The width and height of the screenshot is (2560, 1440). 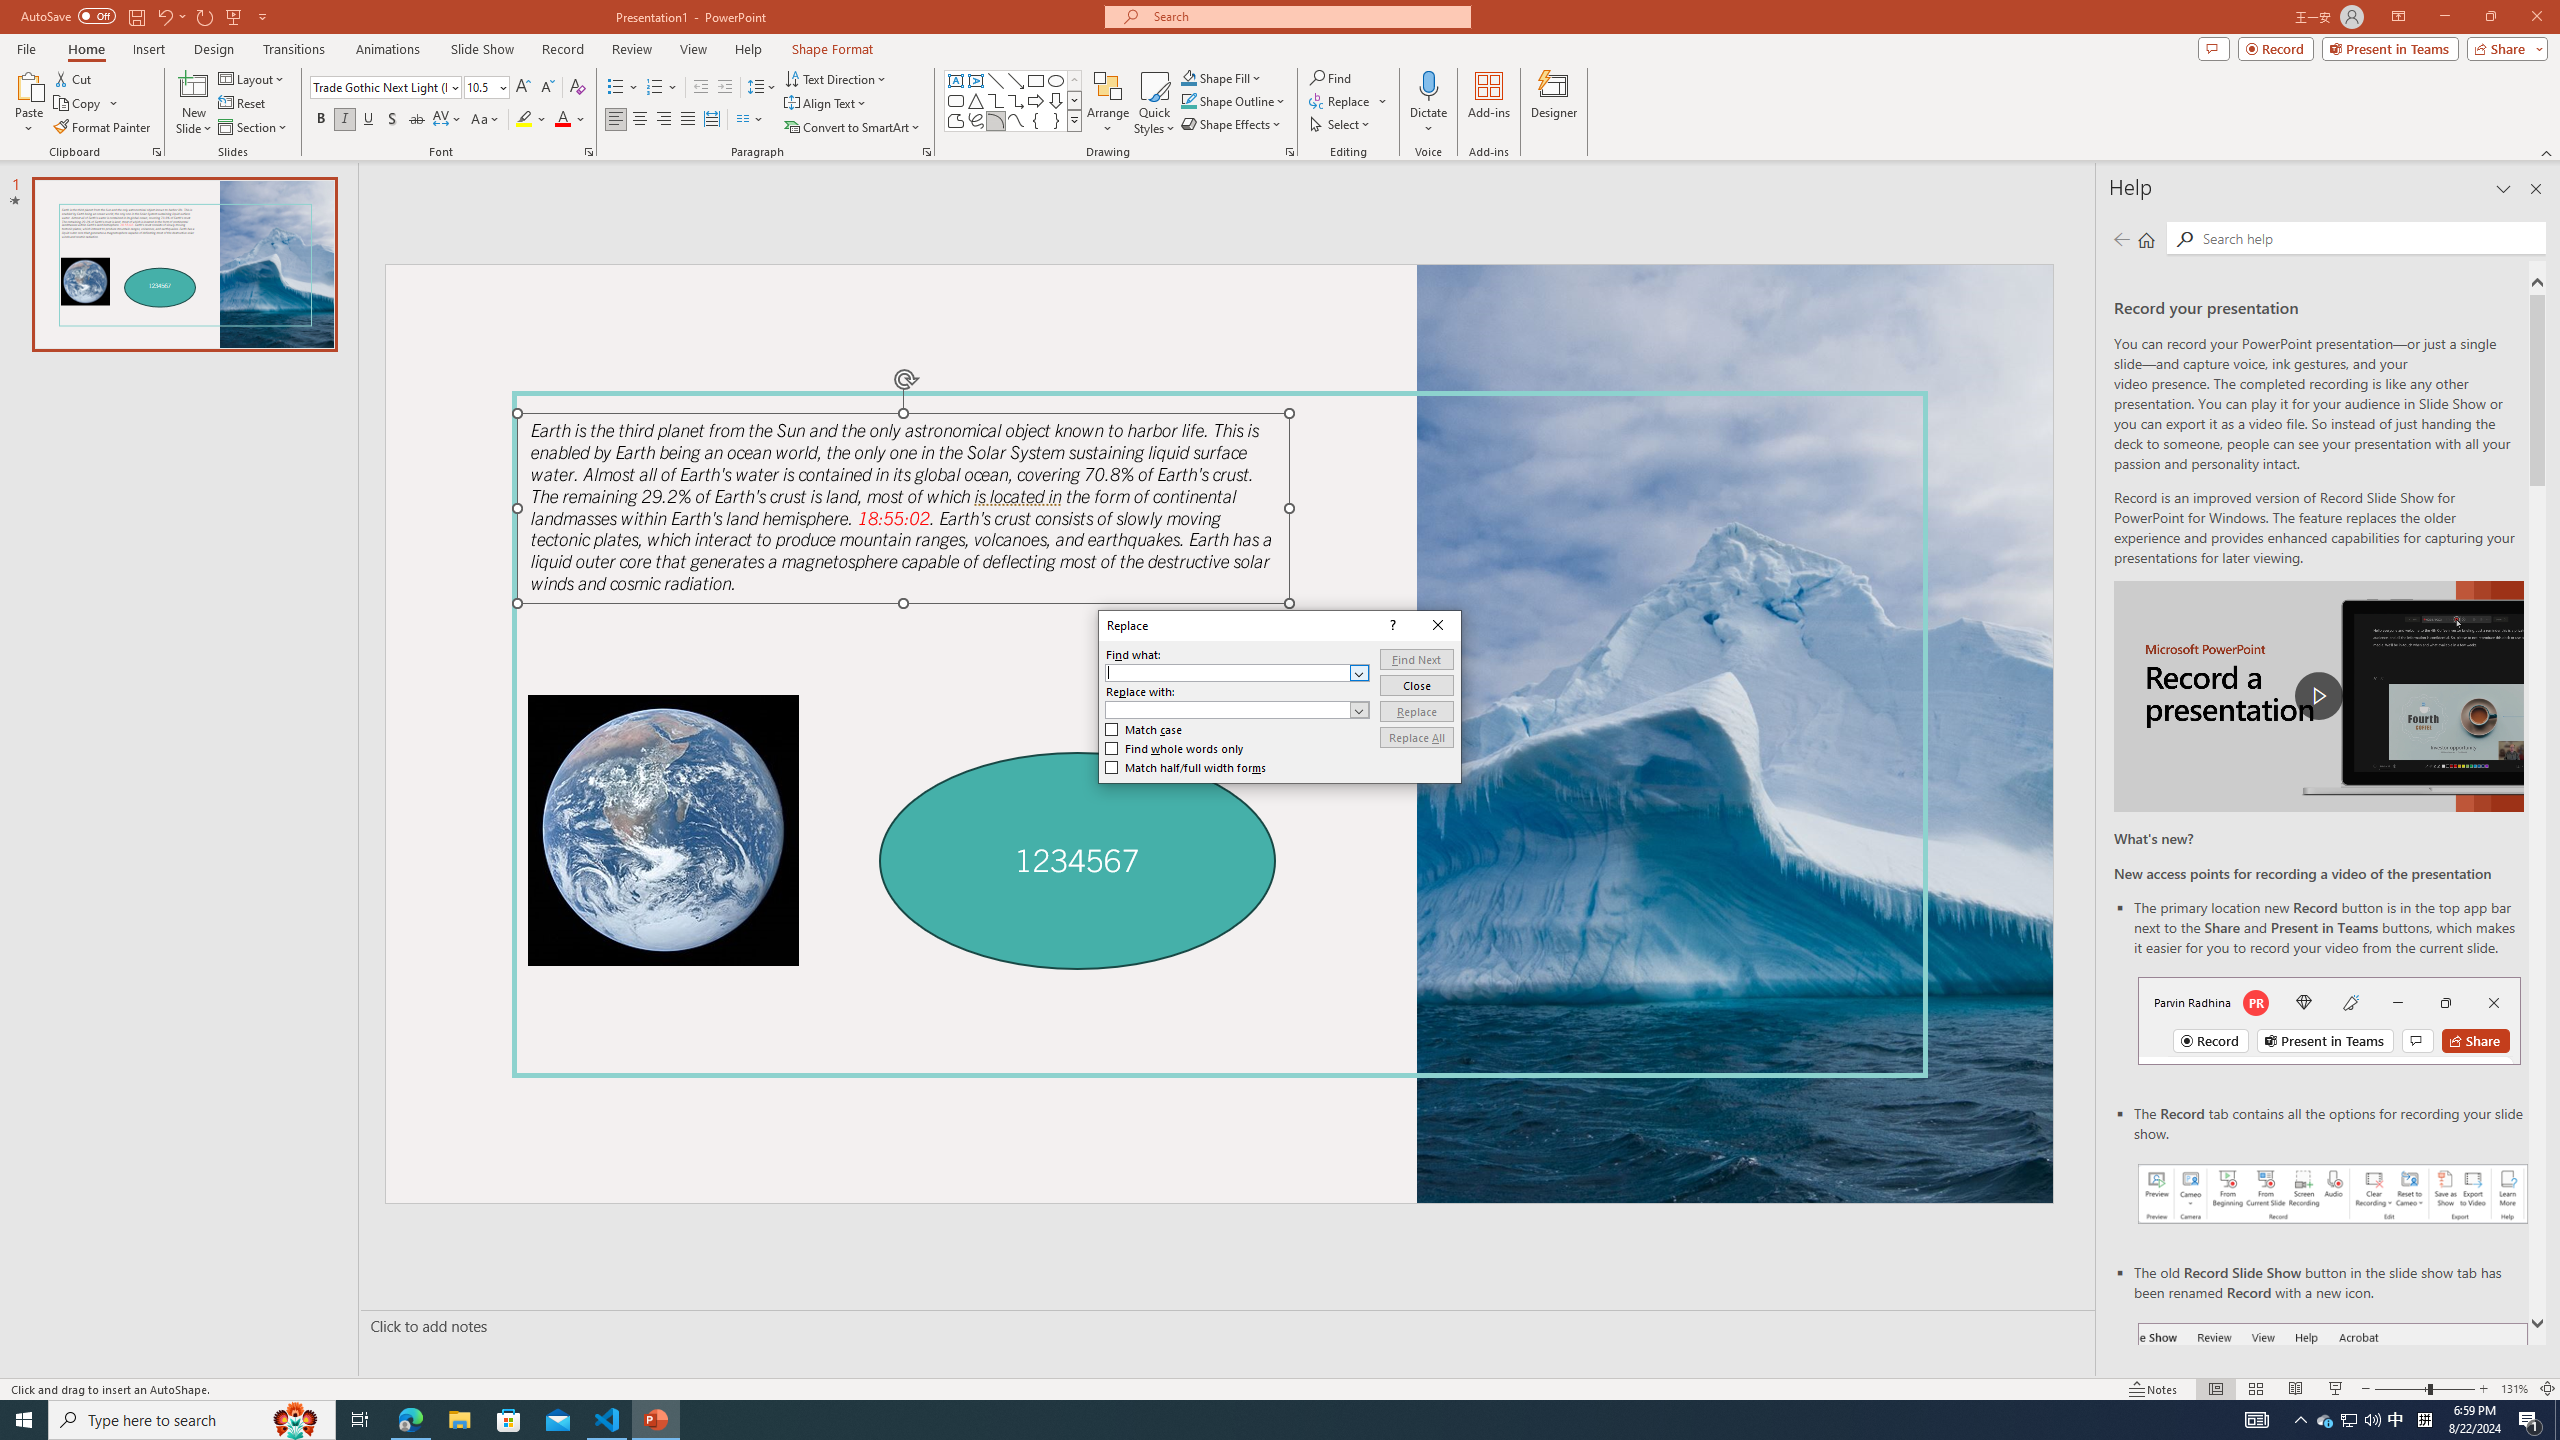 What do you see at coordinates (1554, 103) in the screenshot?
I see `Designer` at bounding box center [1554, 103].